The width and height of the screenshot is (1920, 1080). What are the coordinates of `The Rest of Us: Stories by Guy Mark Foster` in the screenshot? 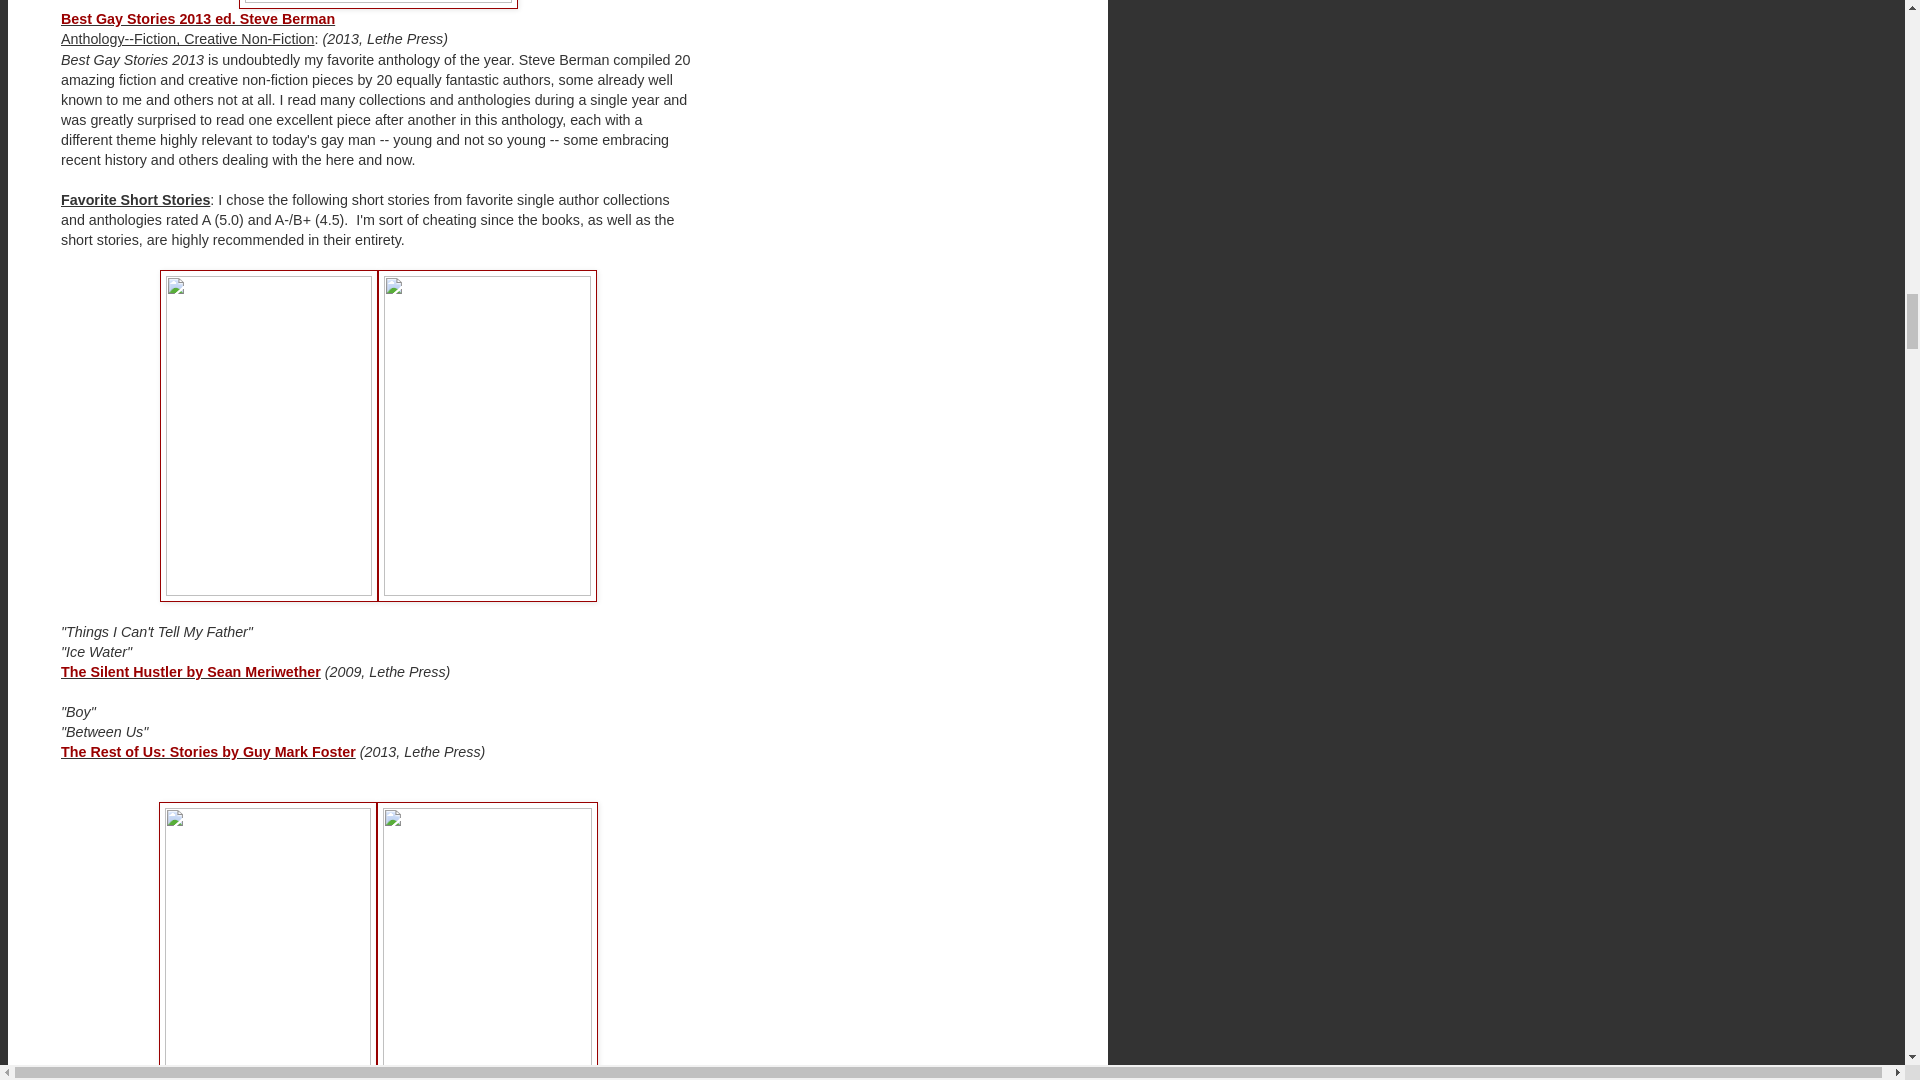 It's located at (208, 752).